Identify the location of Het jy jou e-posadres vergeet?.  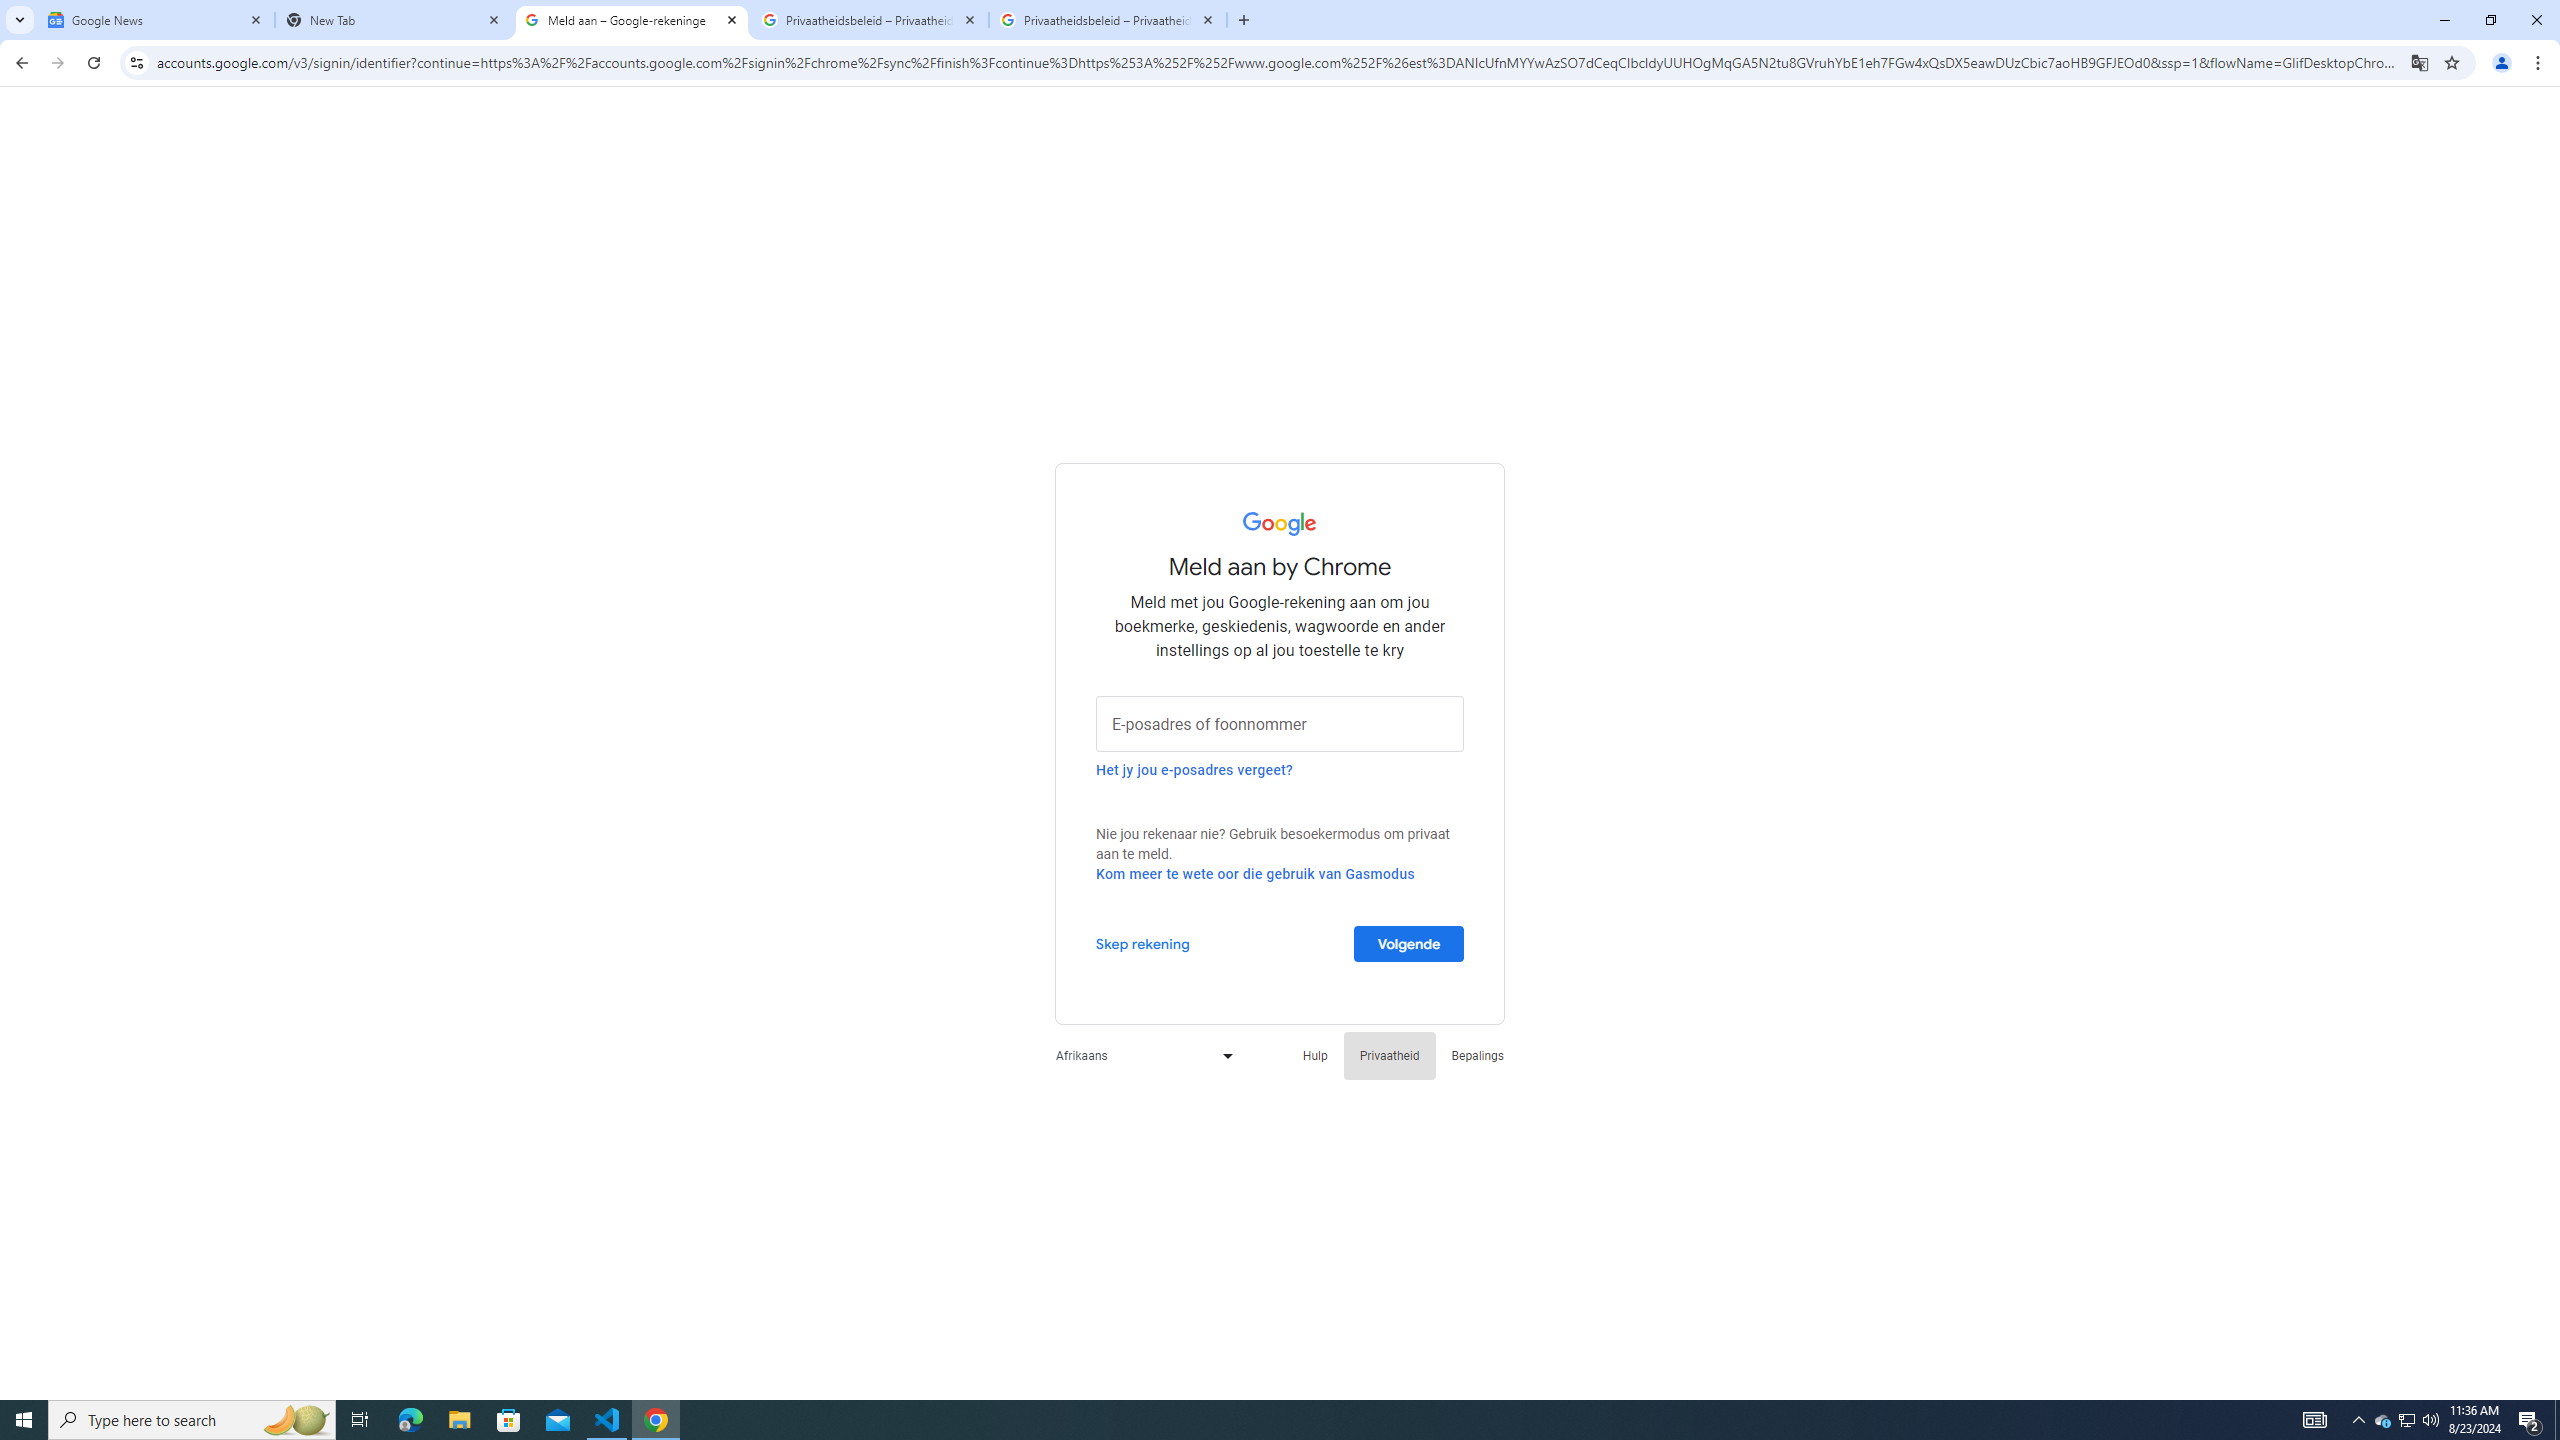
(1194, 769).